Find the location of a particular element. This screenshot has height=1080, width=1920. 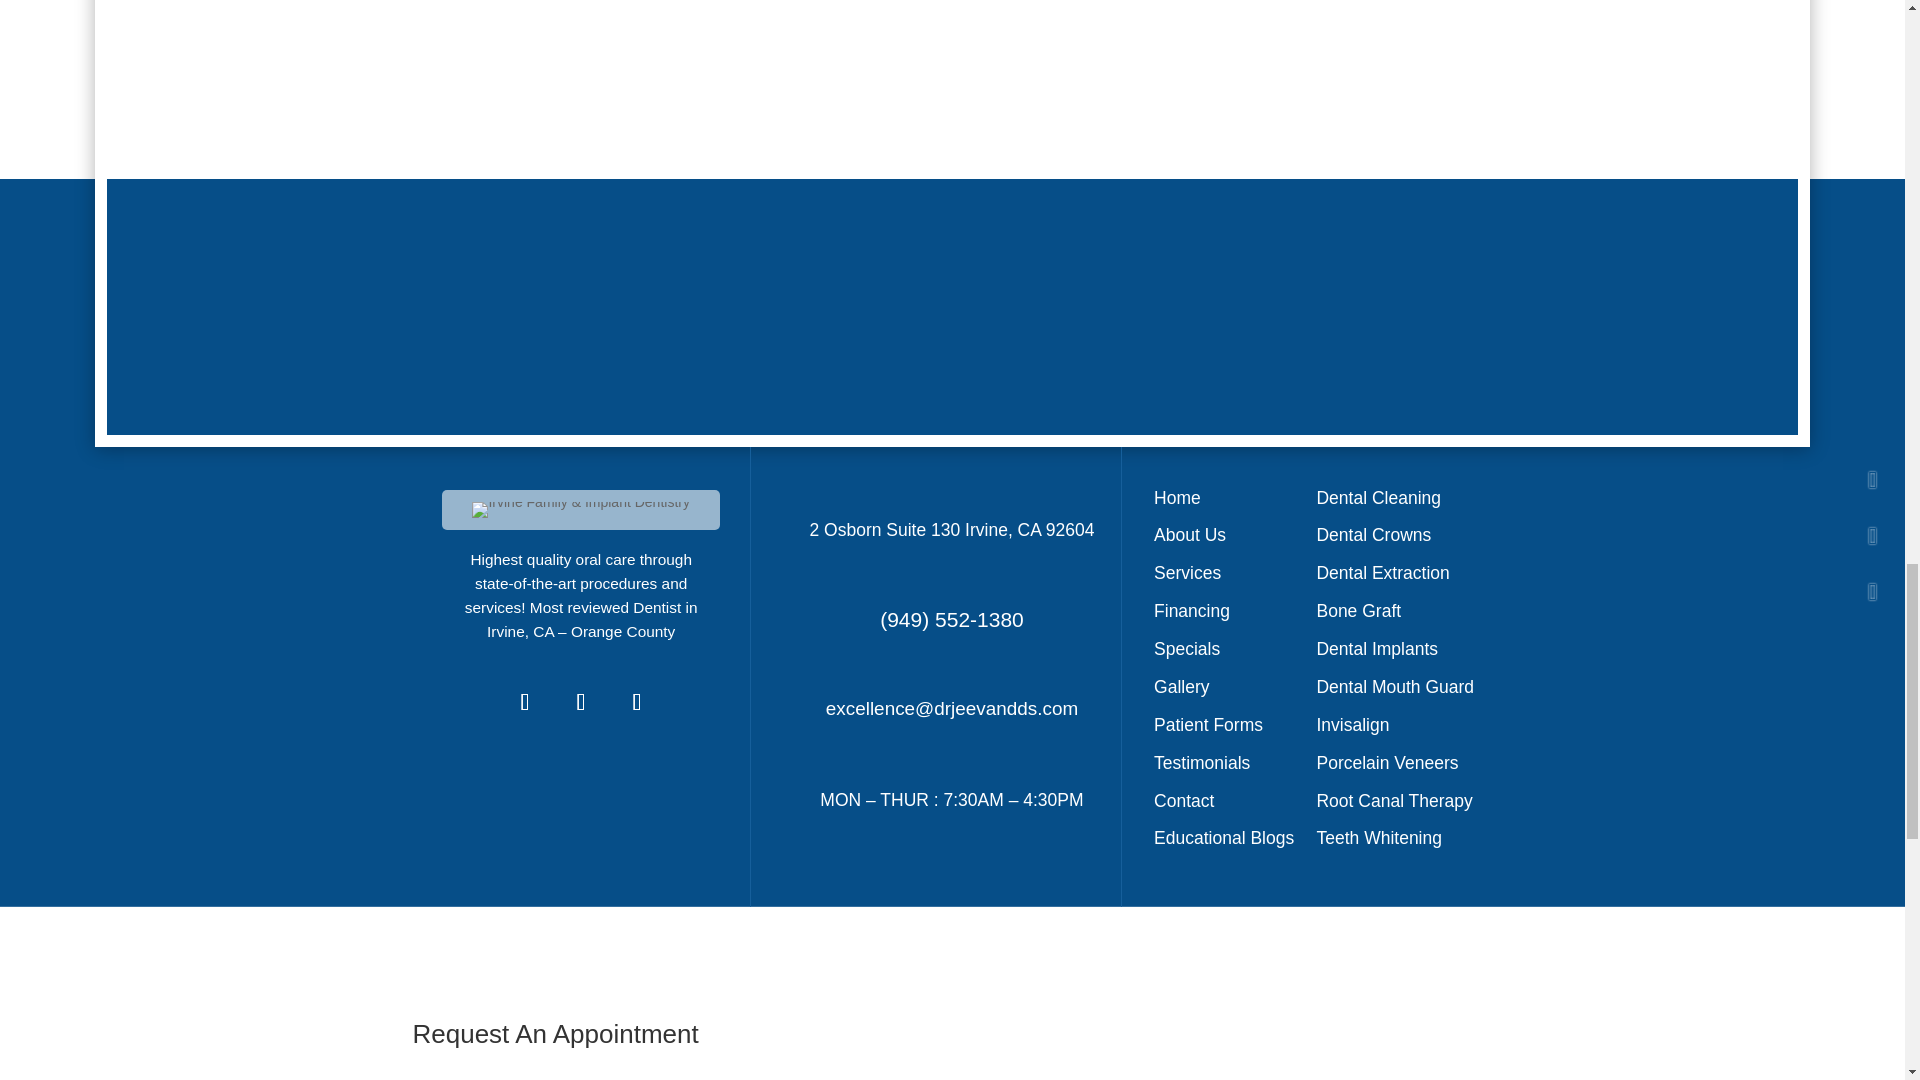

Follow on X is located at coordinates (580, 702).